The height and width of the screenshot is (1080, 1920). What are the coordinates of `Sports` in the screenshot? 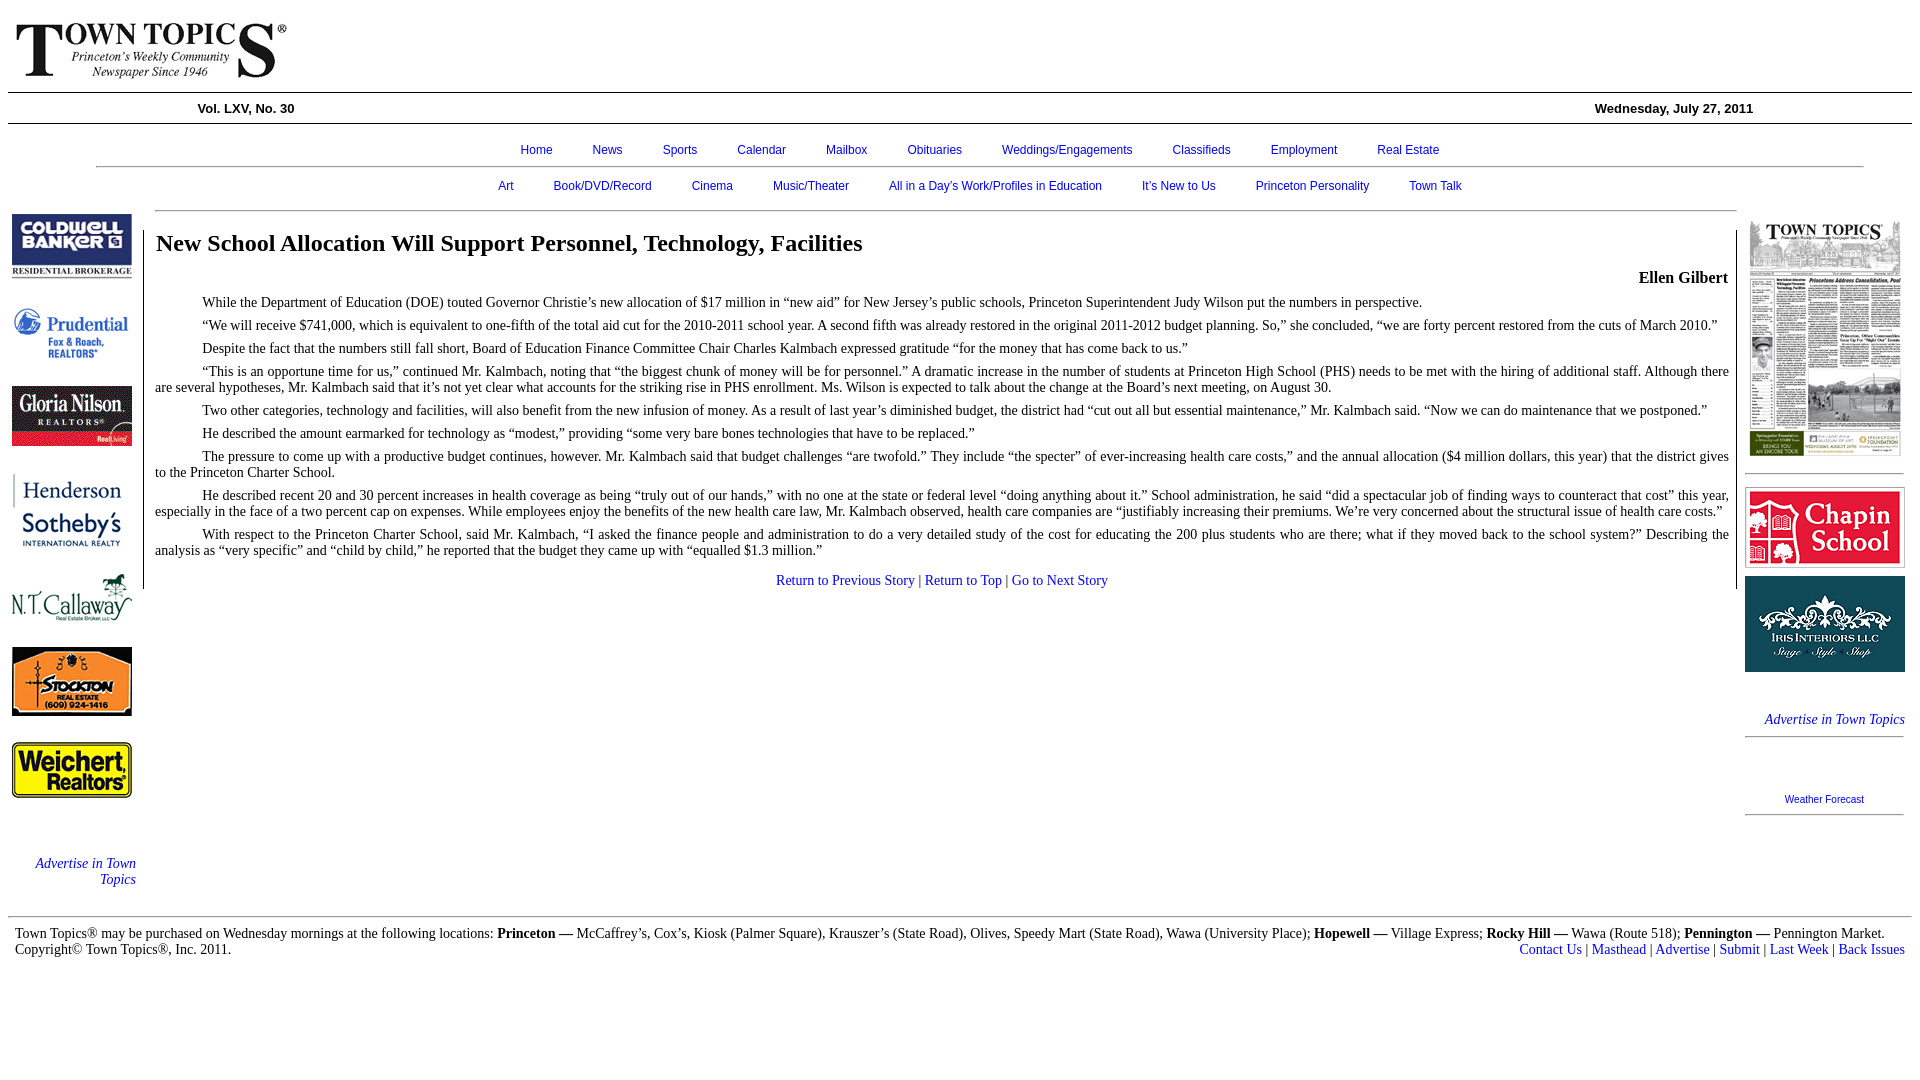 It's located at (680, 97).